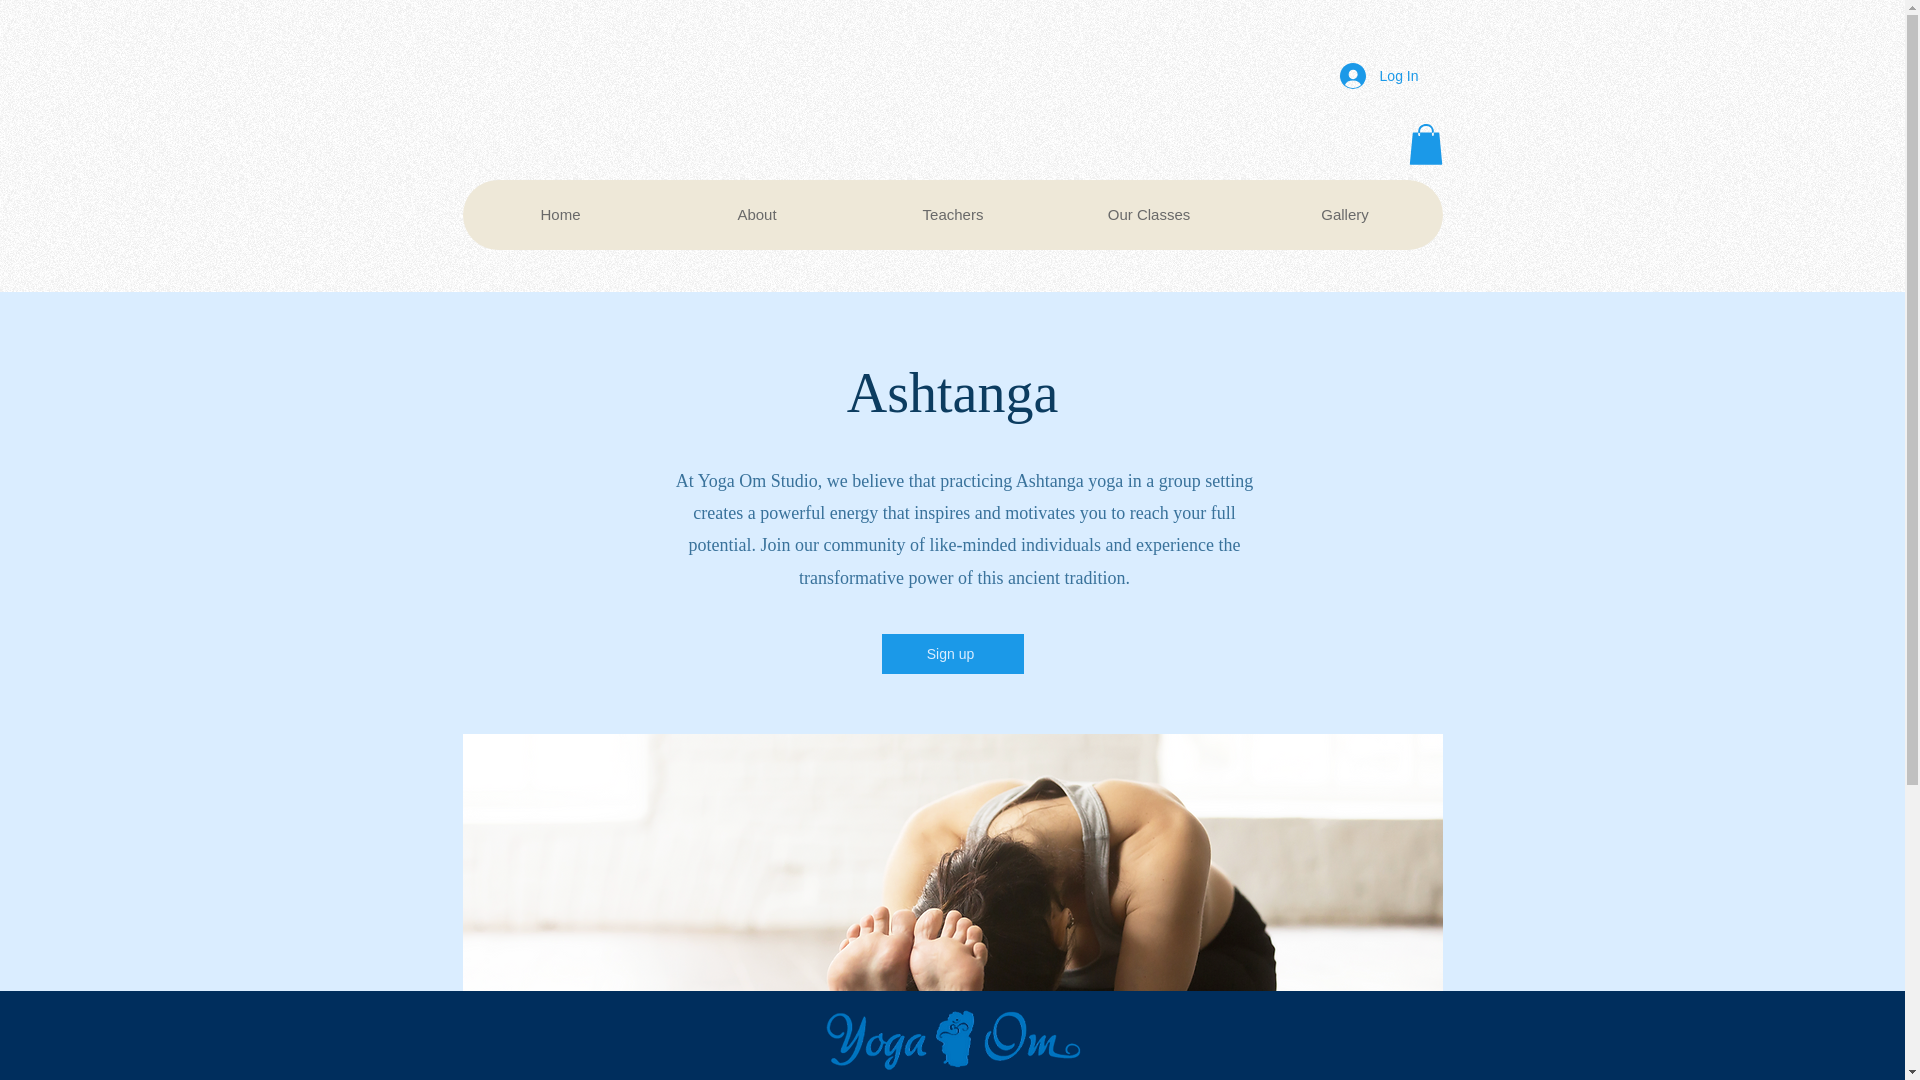  I want to click on Sign up, so click(952, 653).